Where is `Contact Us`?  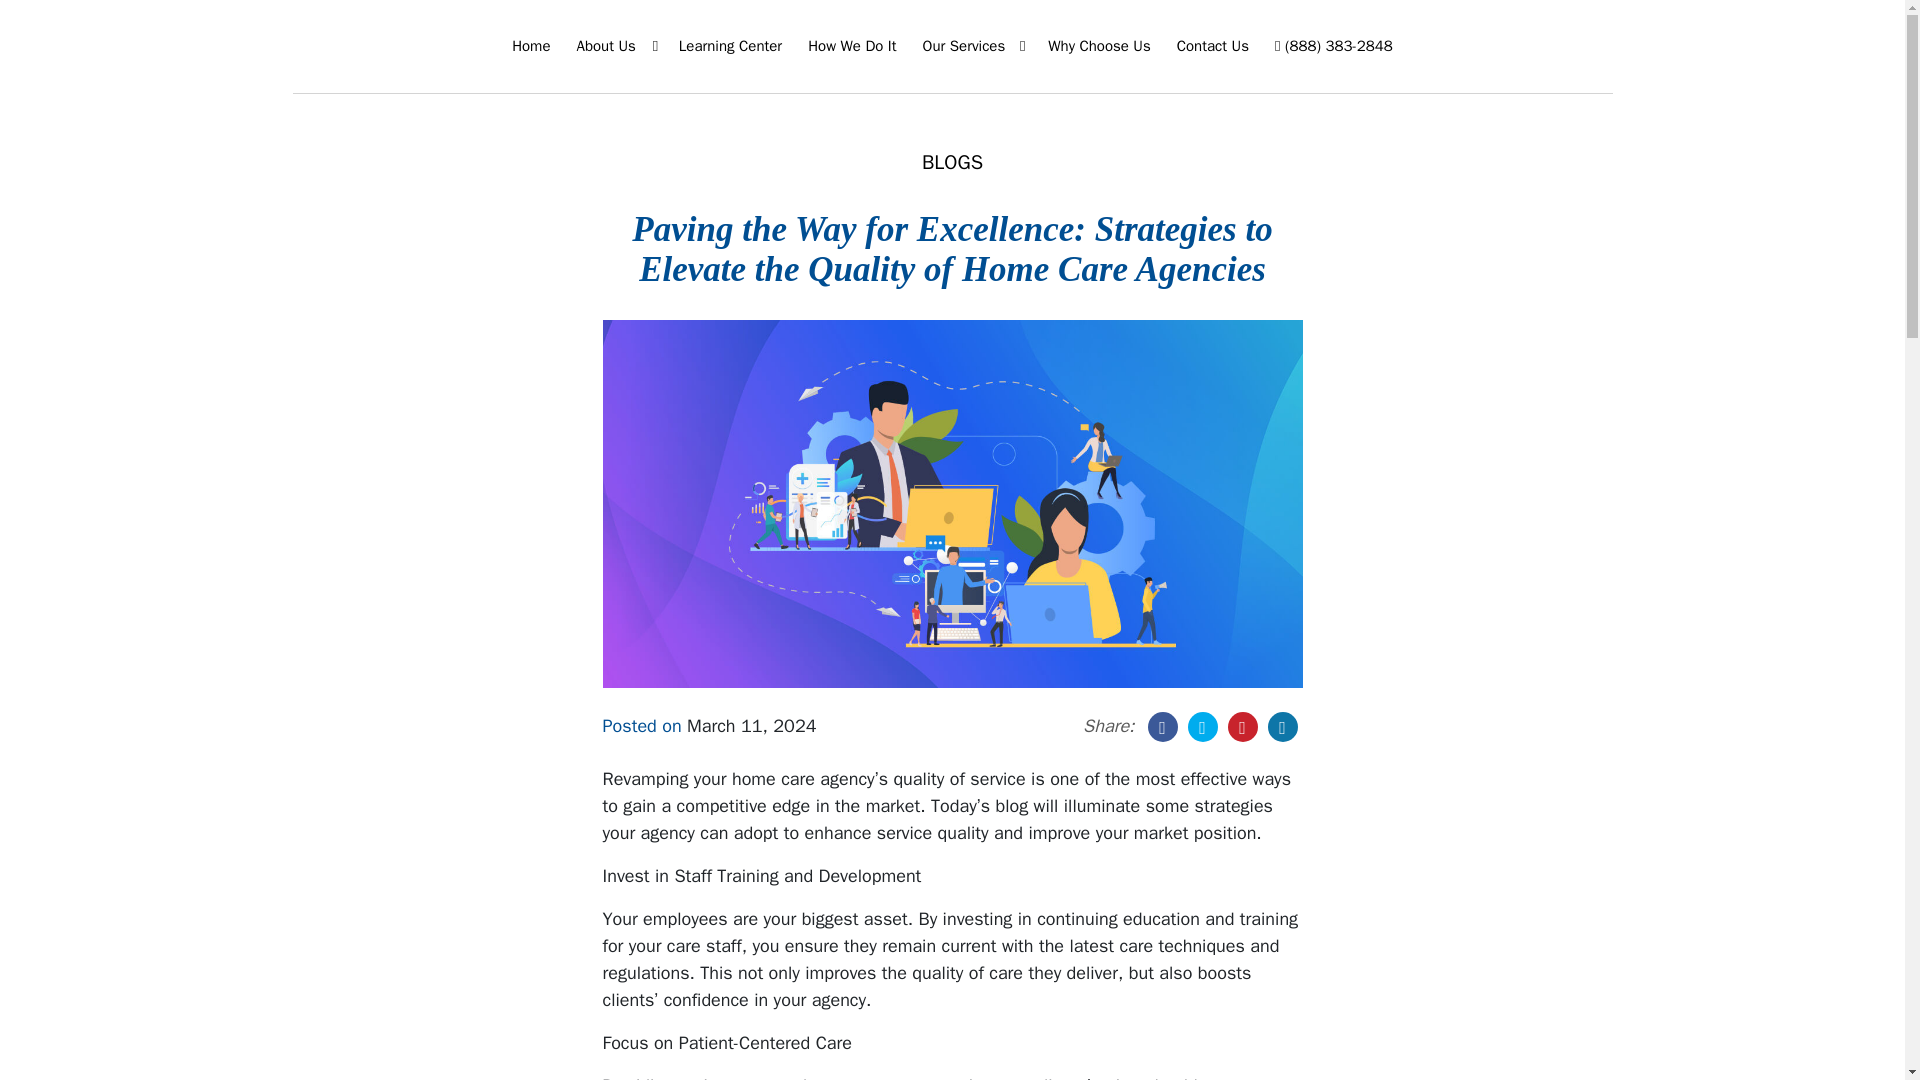
Contact Us is located at coordinates (1213, 46).